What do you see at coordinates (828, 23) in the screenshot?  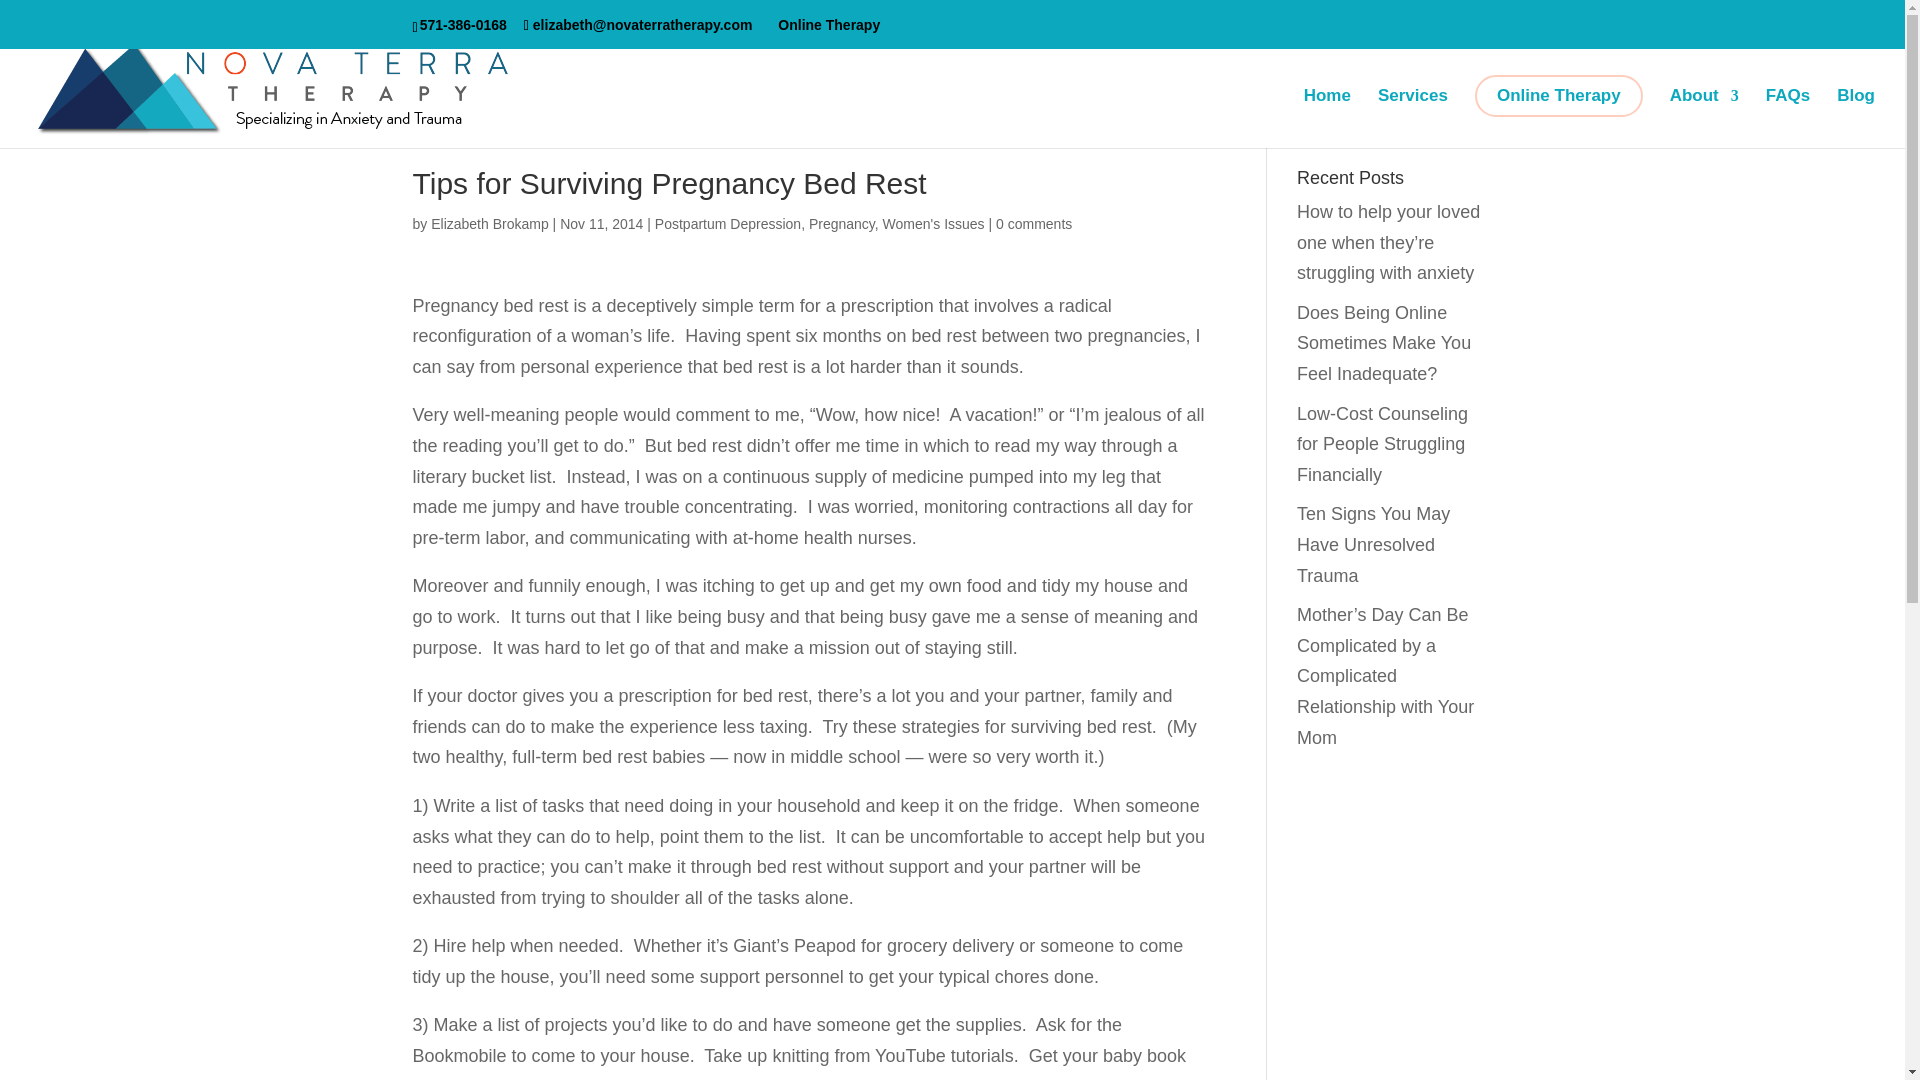 I see `Online Therapy` at bounding box center [828, 23].